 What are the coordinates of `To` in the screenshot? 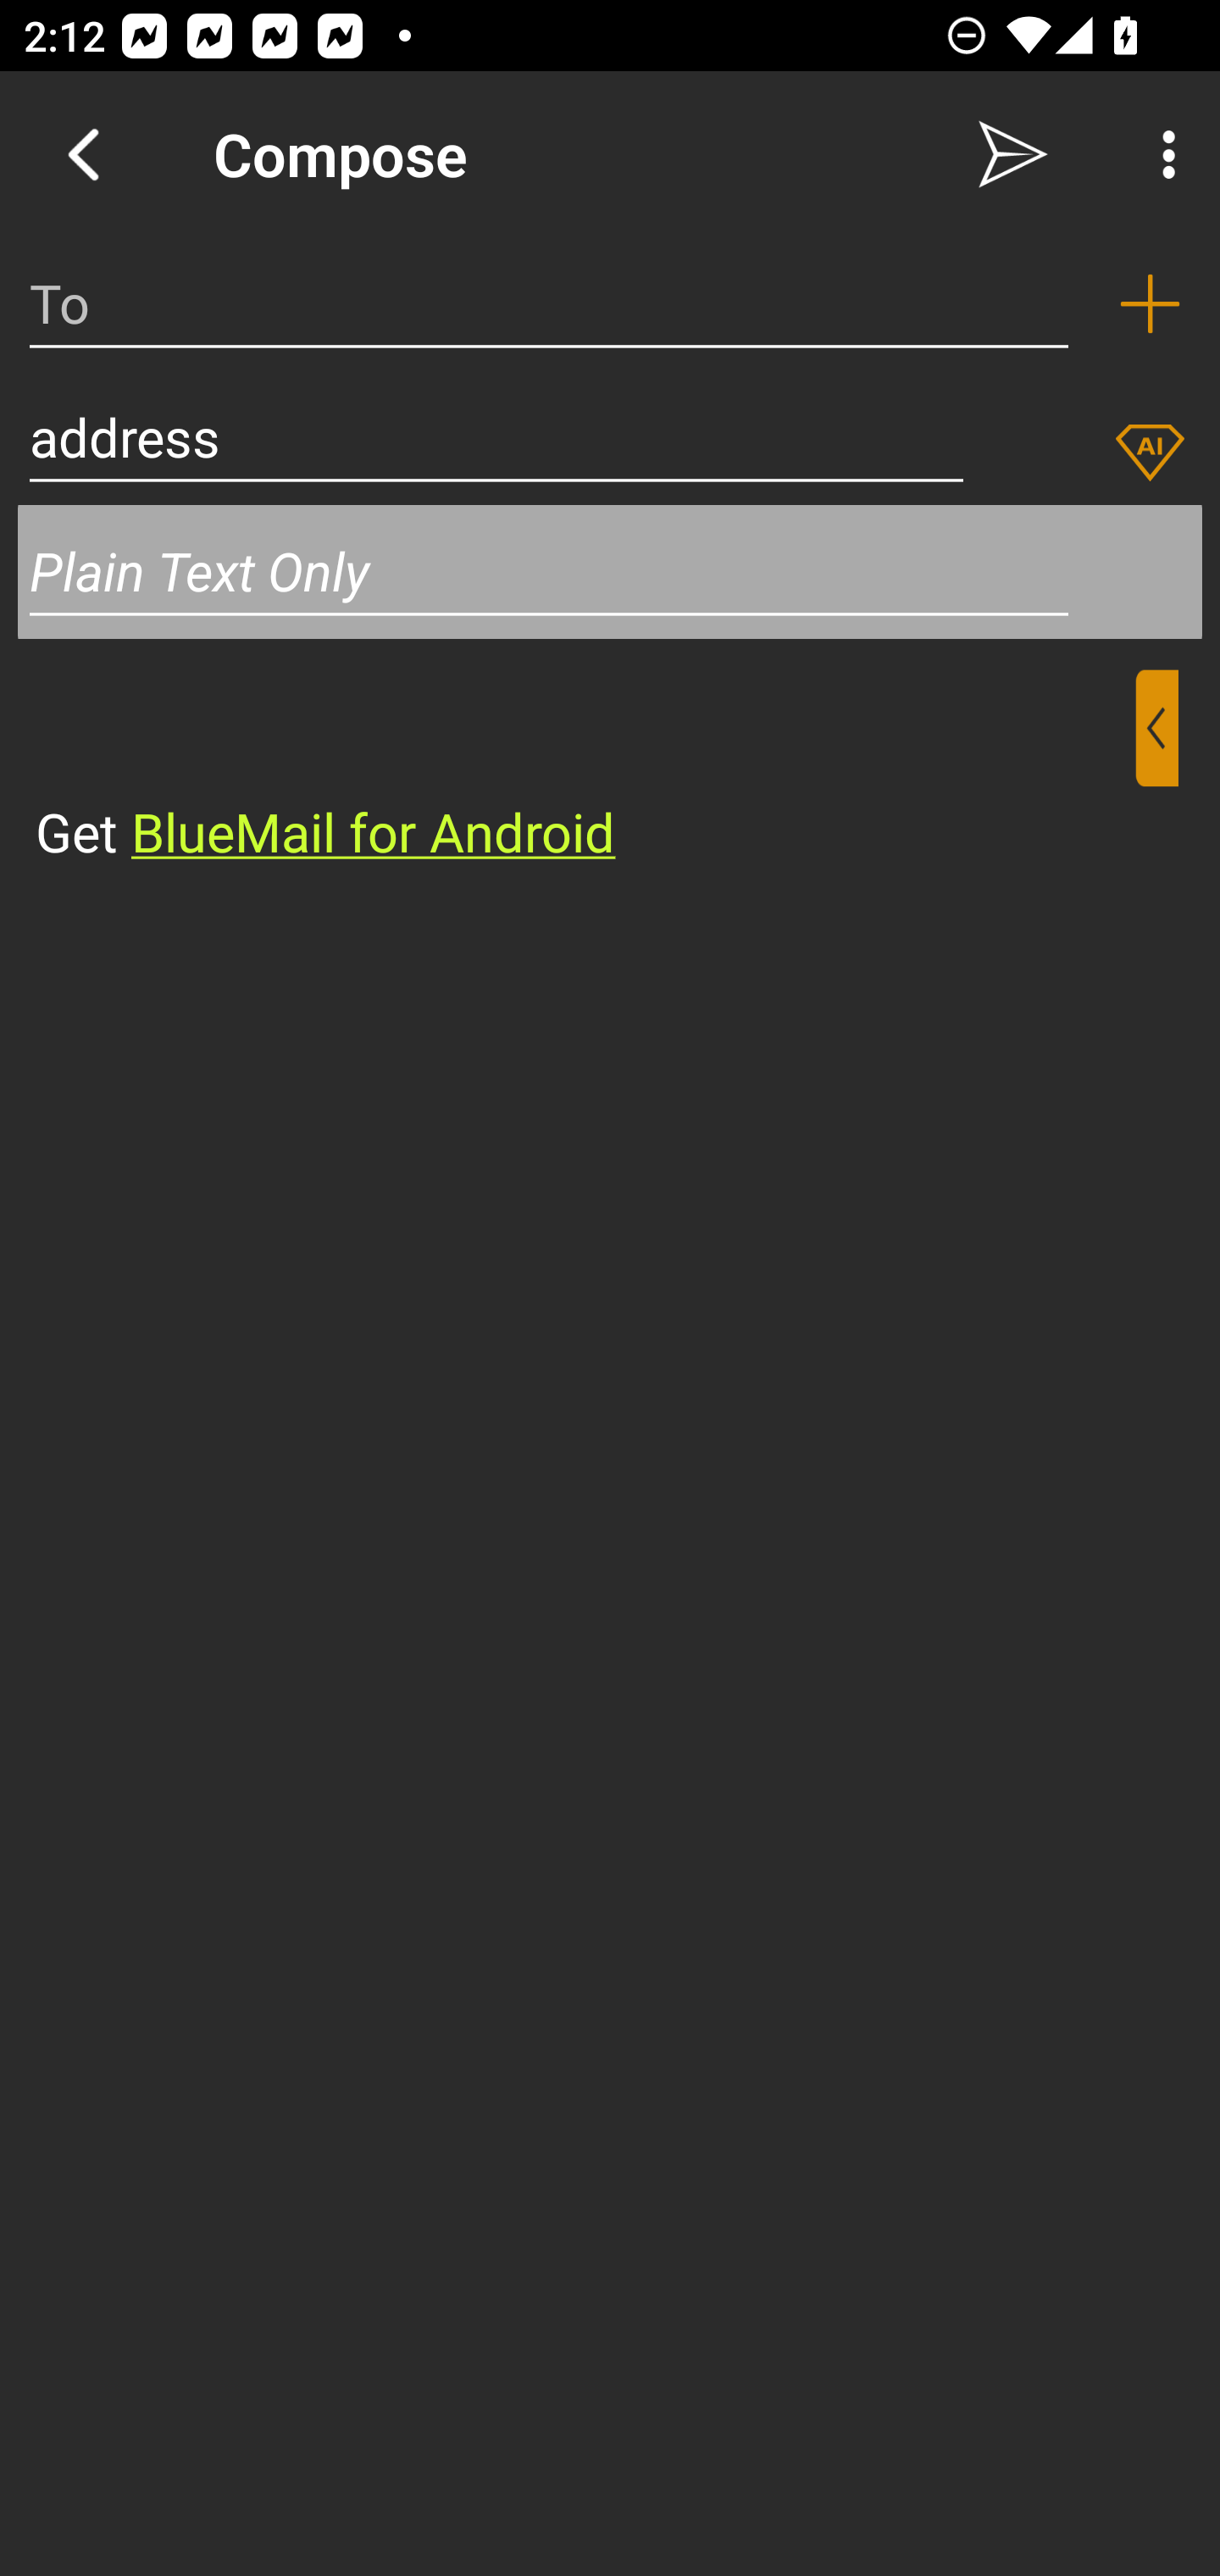 It's located at (549, 303).